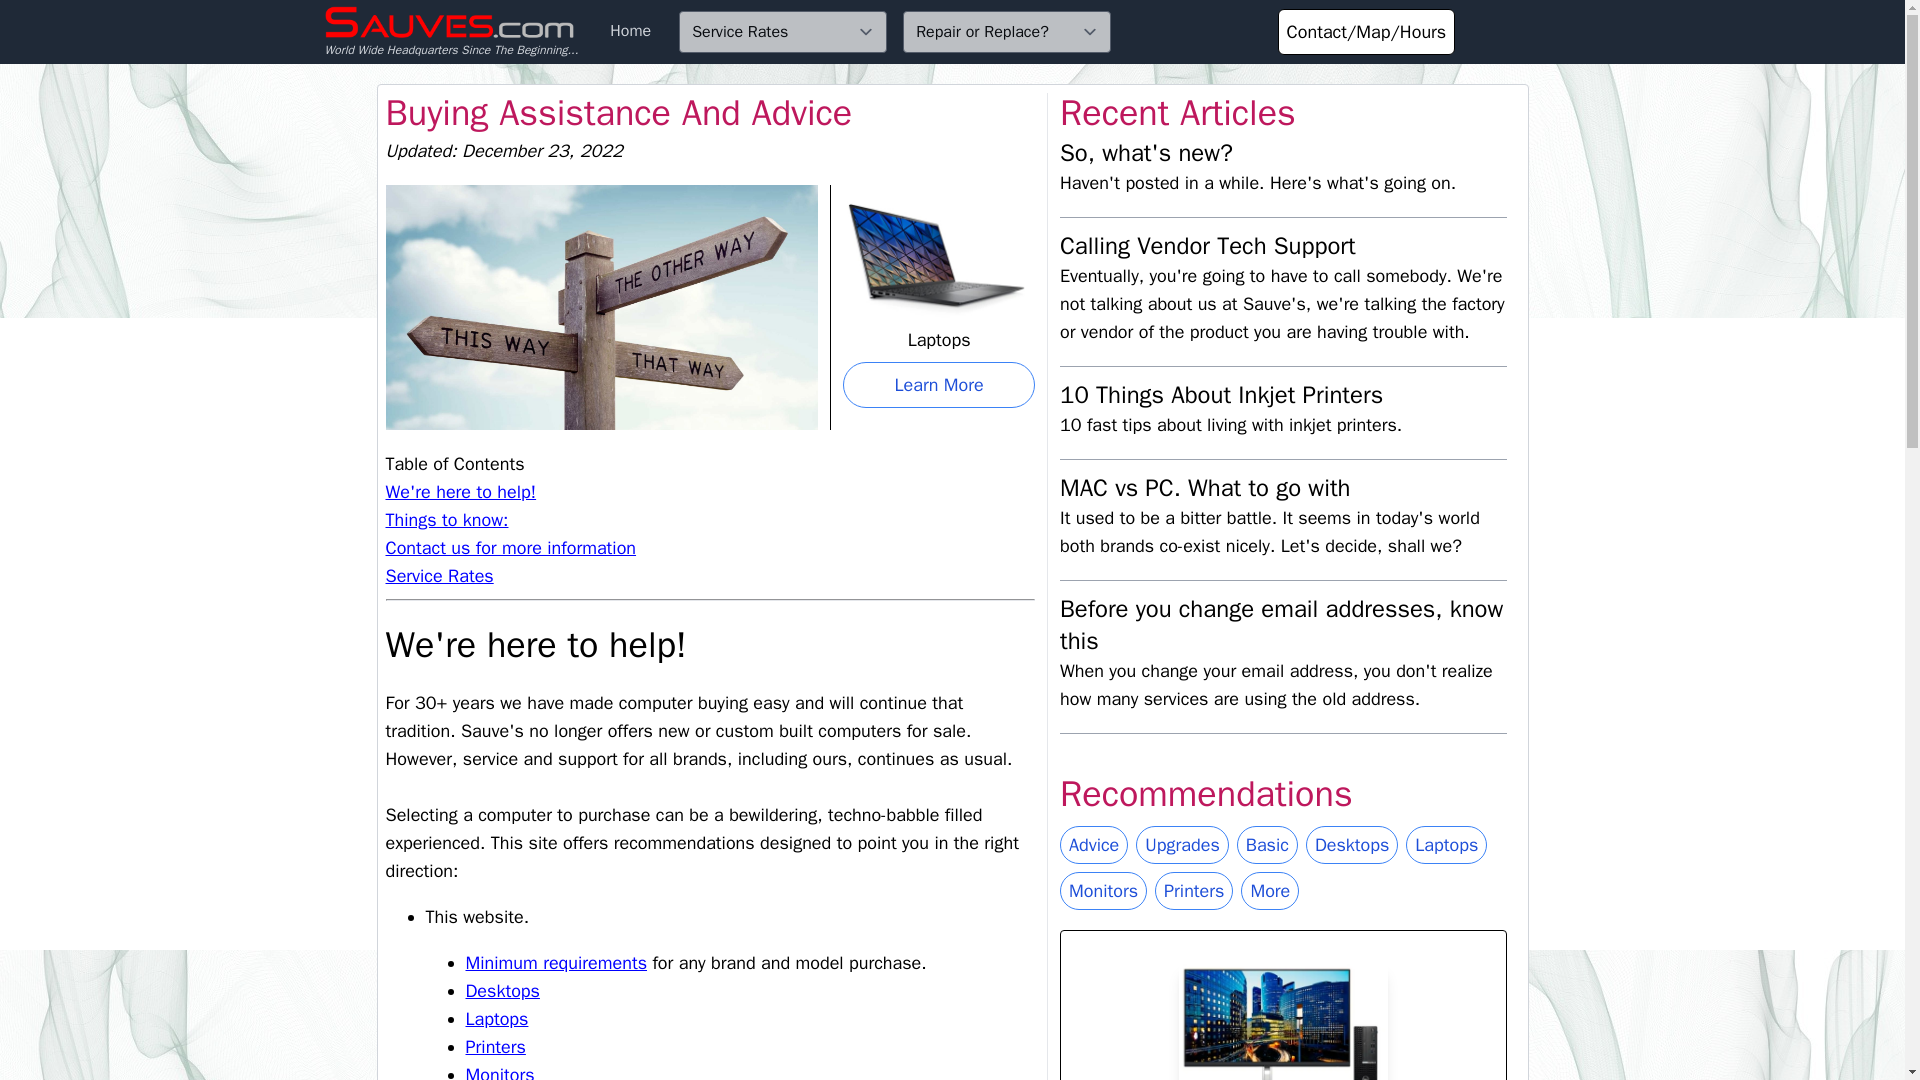 Image resolution: width=1920 pixels, height=1080 pixels. What do you see at coordinates (496, 1046) in the screenshot?
I see `Printers` at bounding box center [496, 1046].